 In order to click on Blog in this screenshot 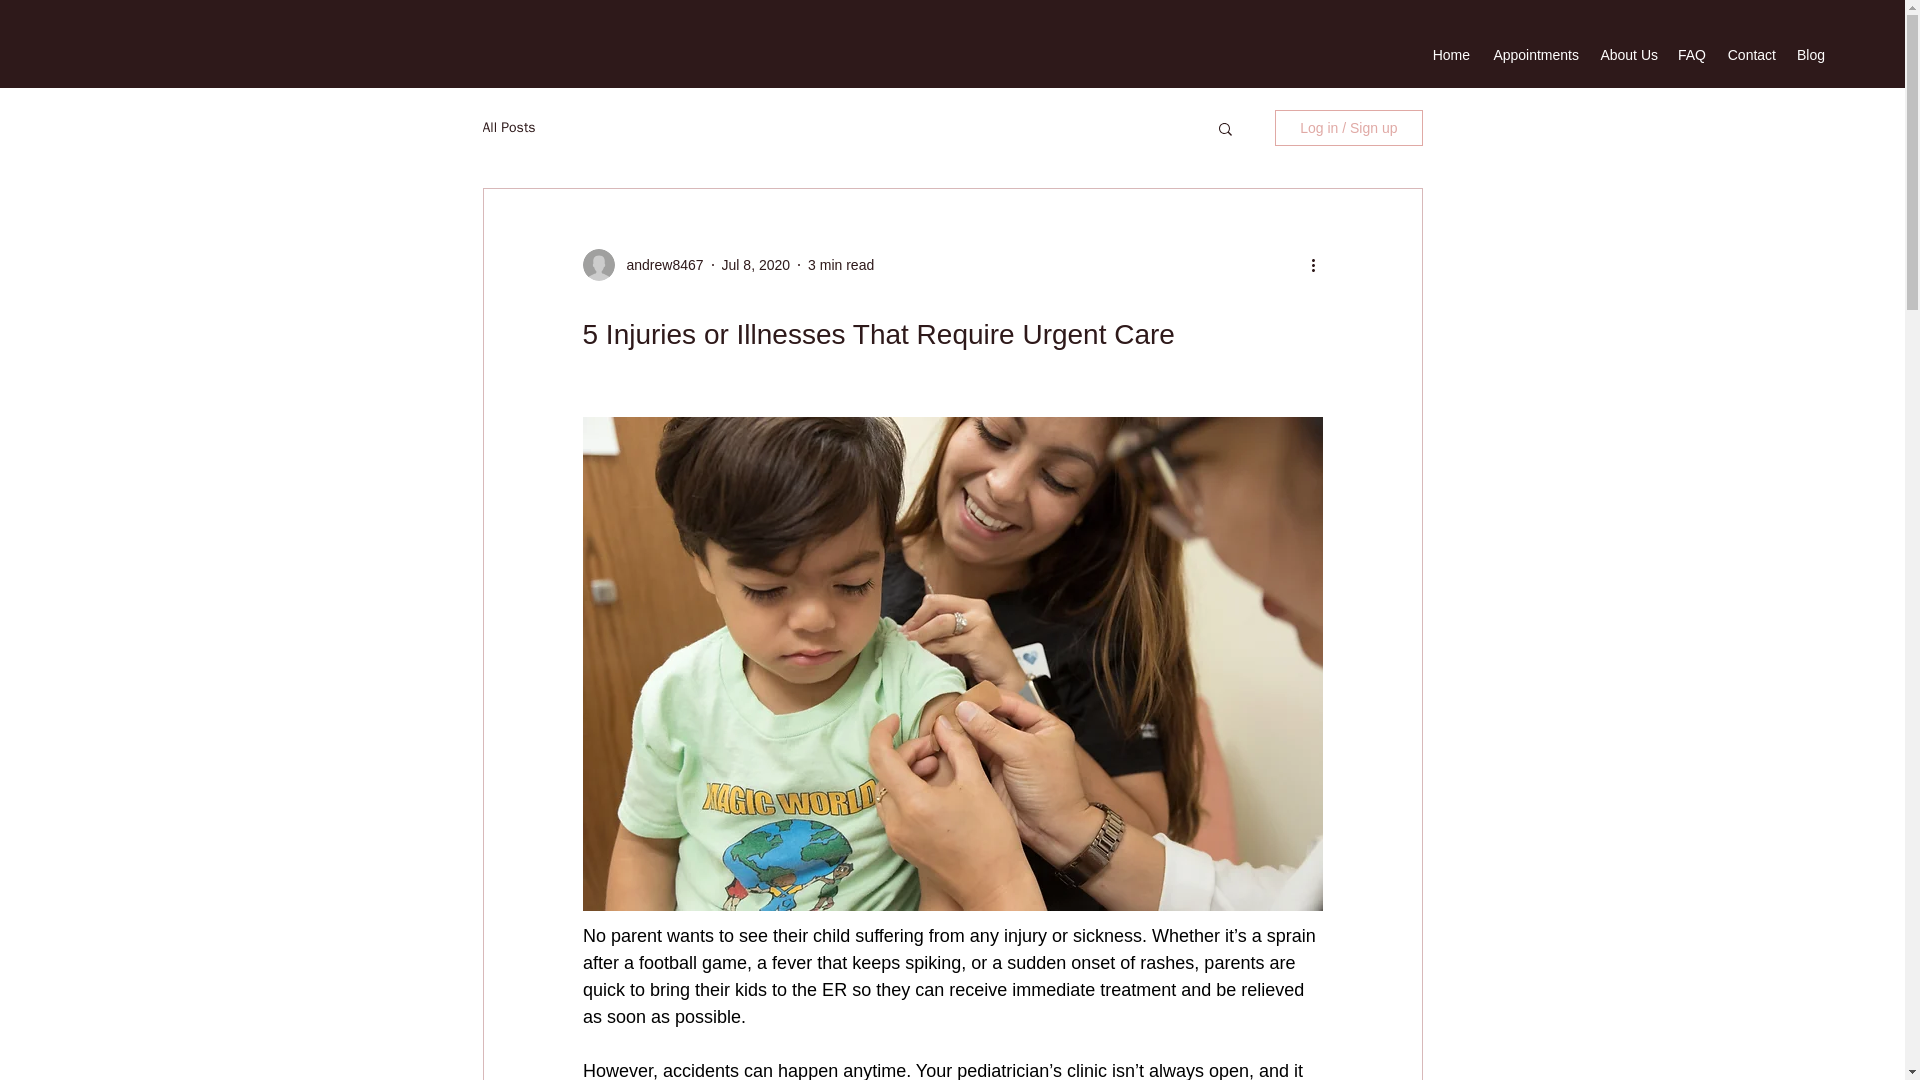, I will do `click(1810, 54)`.